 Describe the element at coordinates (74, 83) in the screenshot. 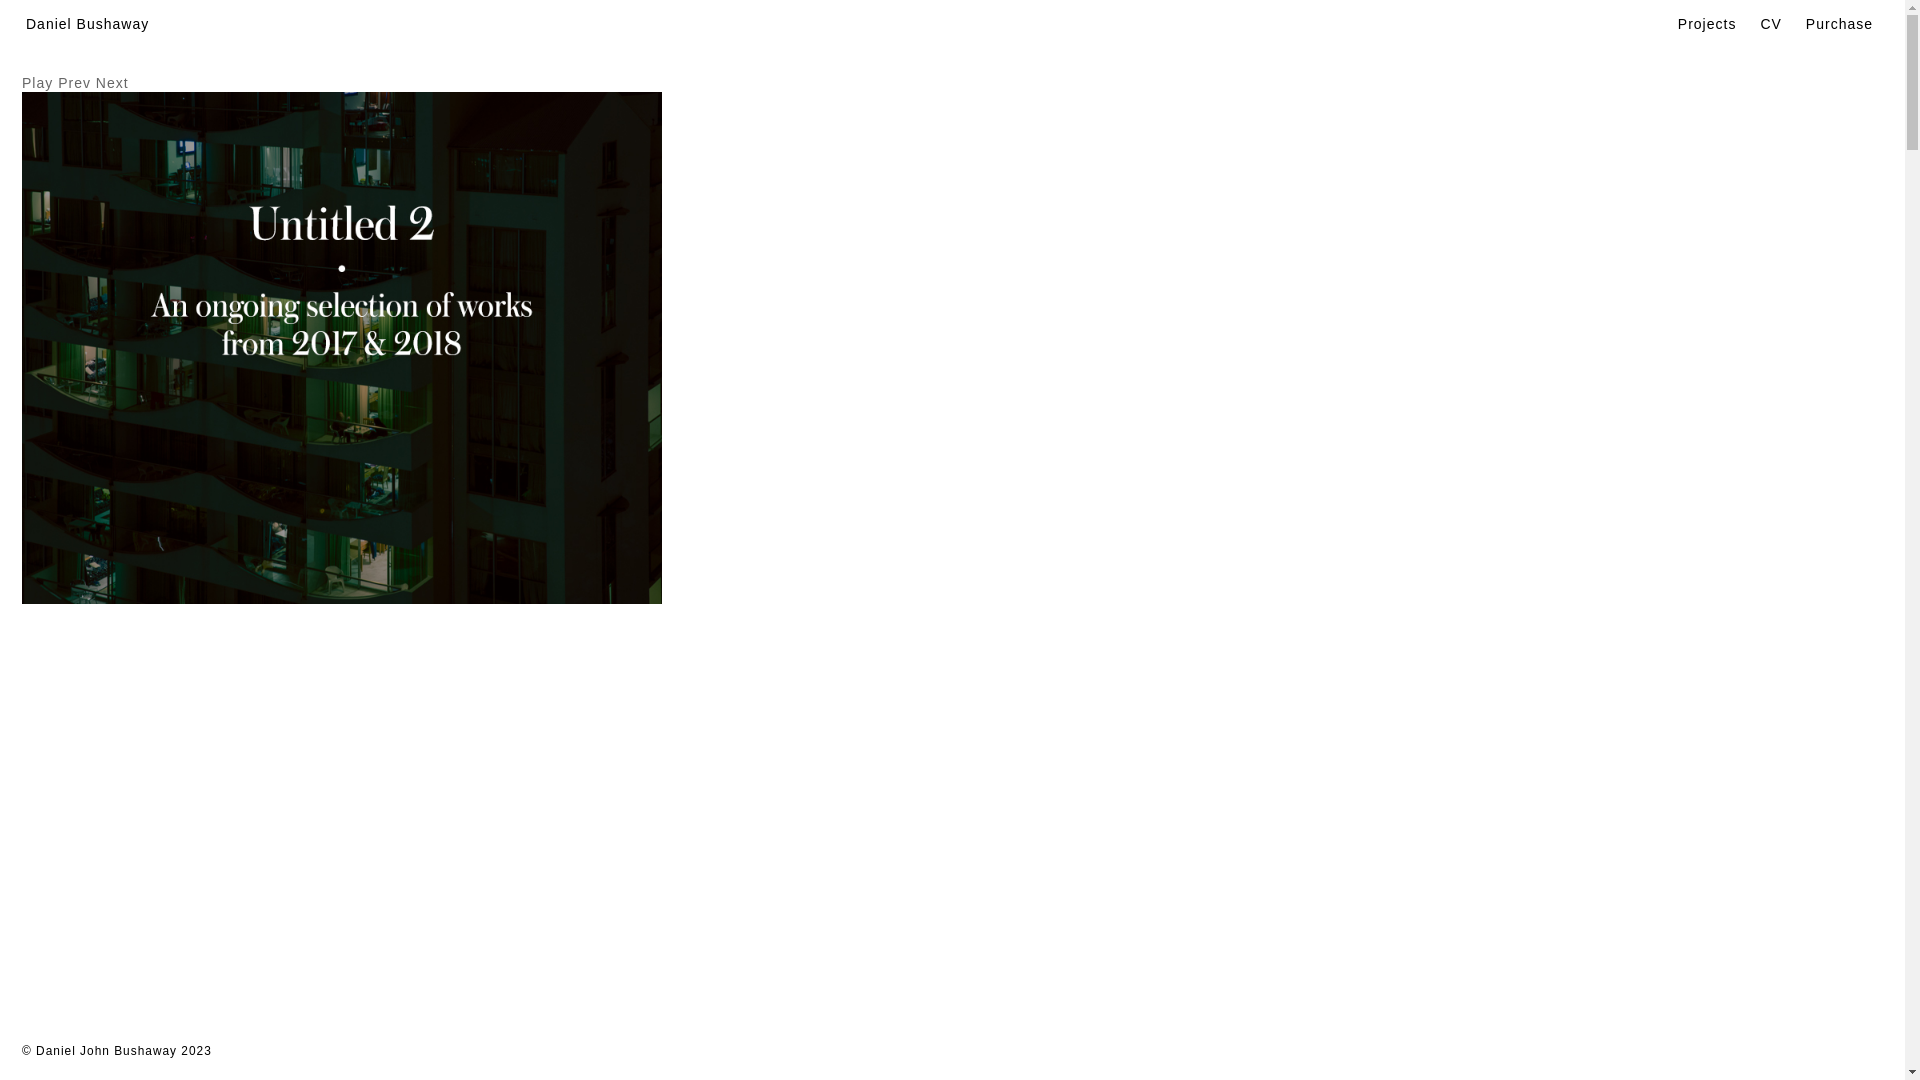

I see `Prev` at that location.